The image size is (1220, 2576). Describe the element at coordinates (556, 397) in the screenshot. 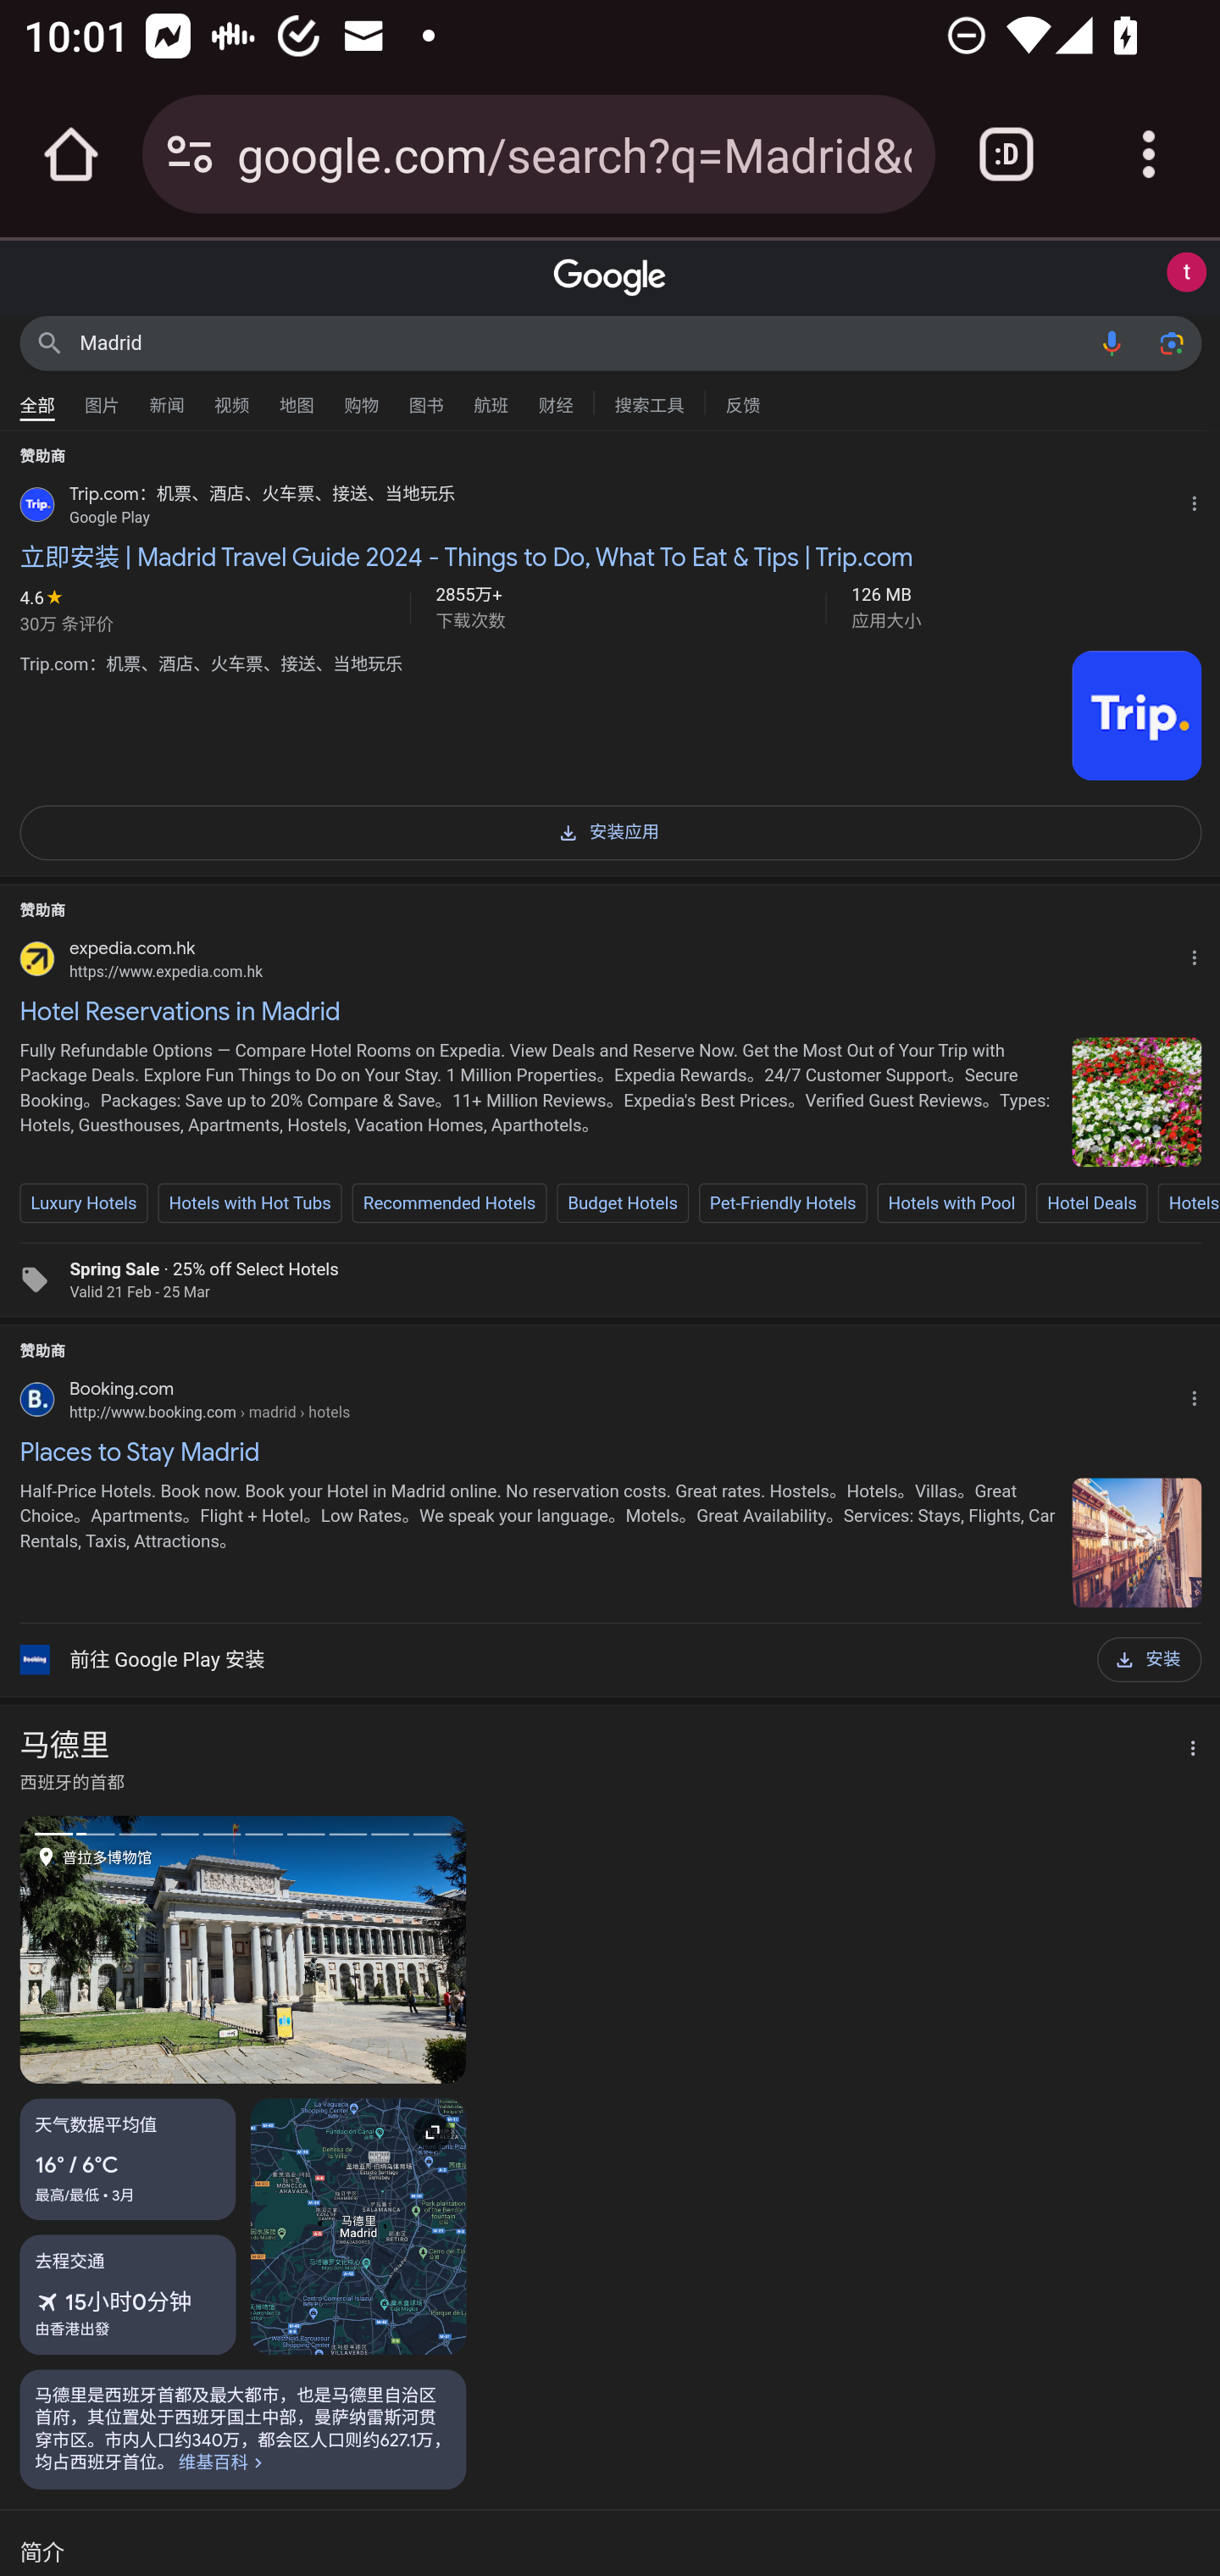

I see `财经` at that location.